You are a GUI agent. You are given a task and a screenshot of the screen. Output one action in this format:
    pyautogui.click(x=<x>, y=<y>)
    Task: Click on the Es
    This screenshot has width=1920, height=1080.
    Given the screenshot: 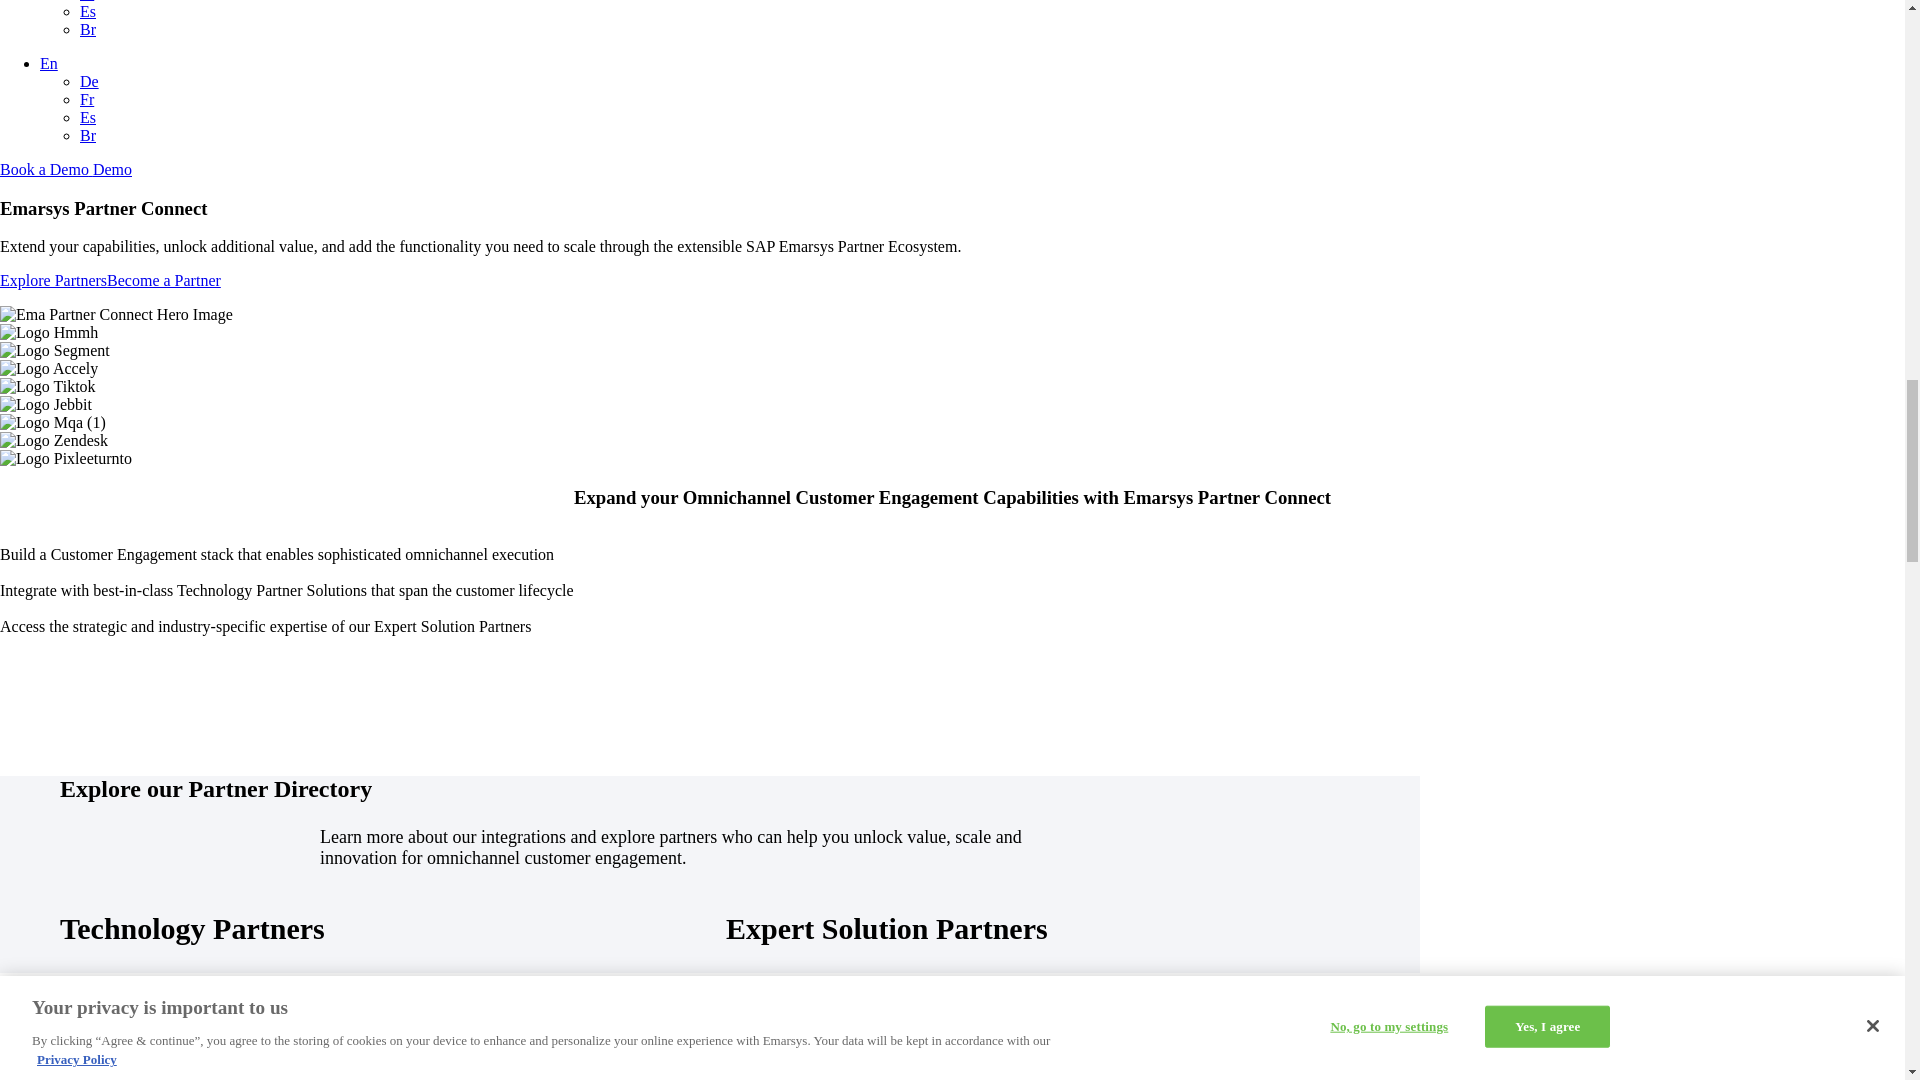 What is the action you would take?
    pyautogui.click(x=88, y=12)
    